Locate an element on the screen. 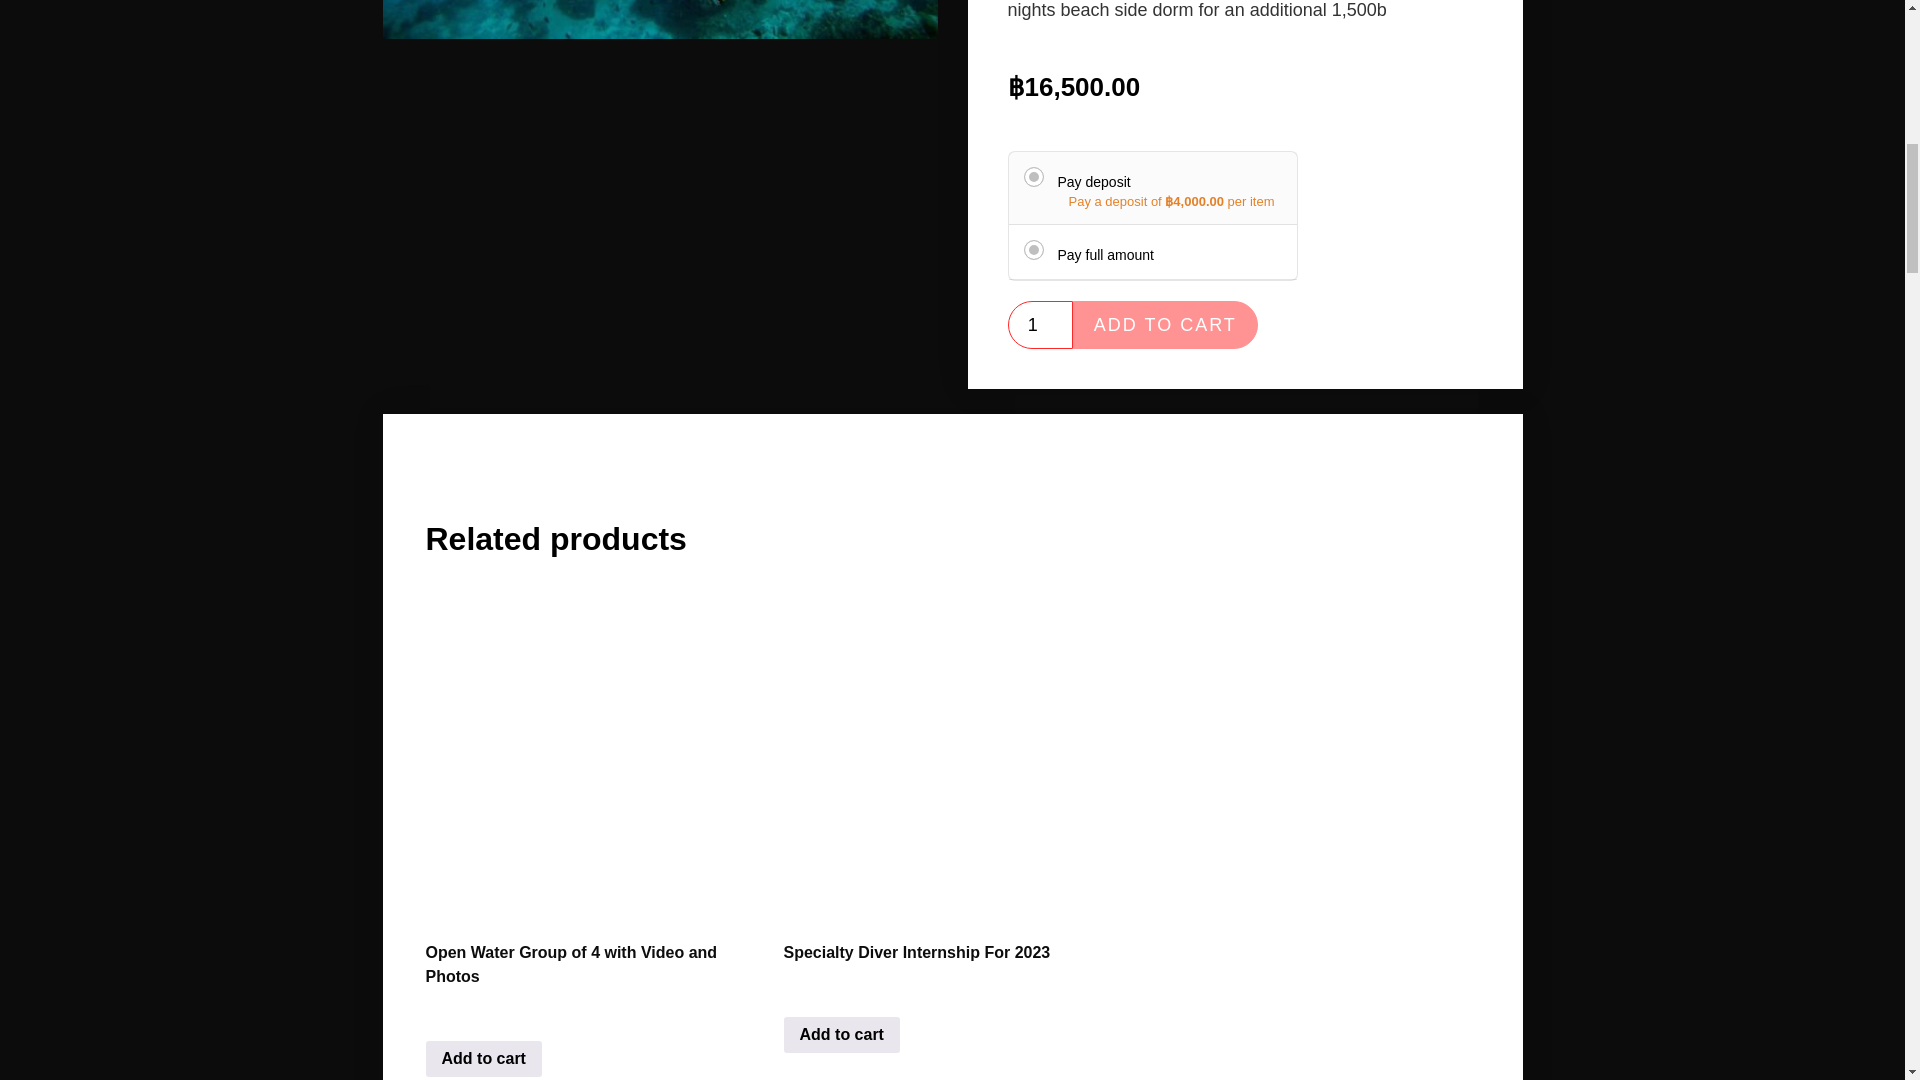 This screenshot has height=1080, width=1920. 1 is located at coordinates (1040, 324).